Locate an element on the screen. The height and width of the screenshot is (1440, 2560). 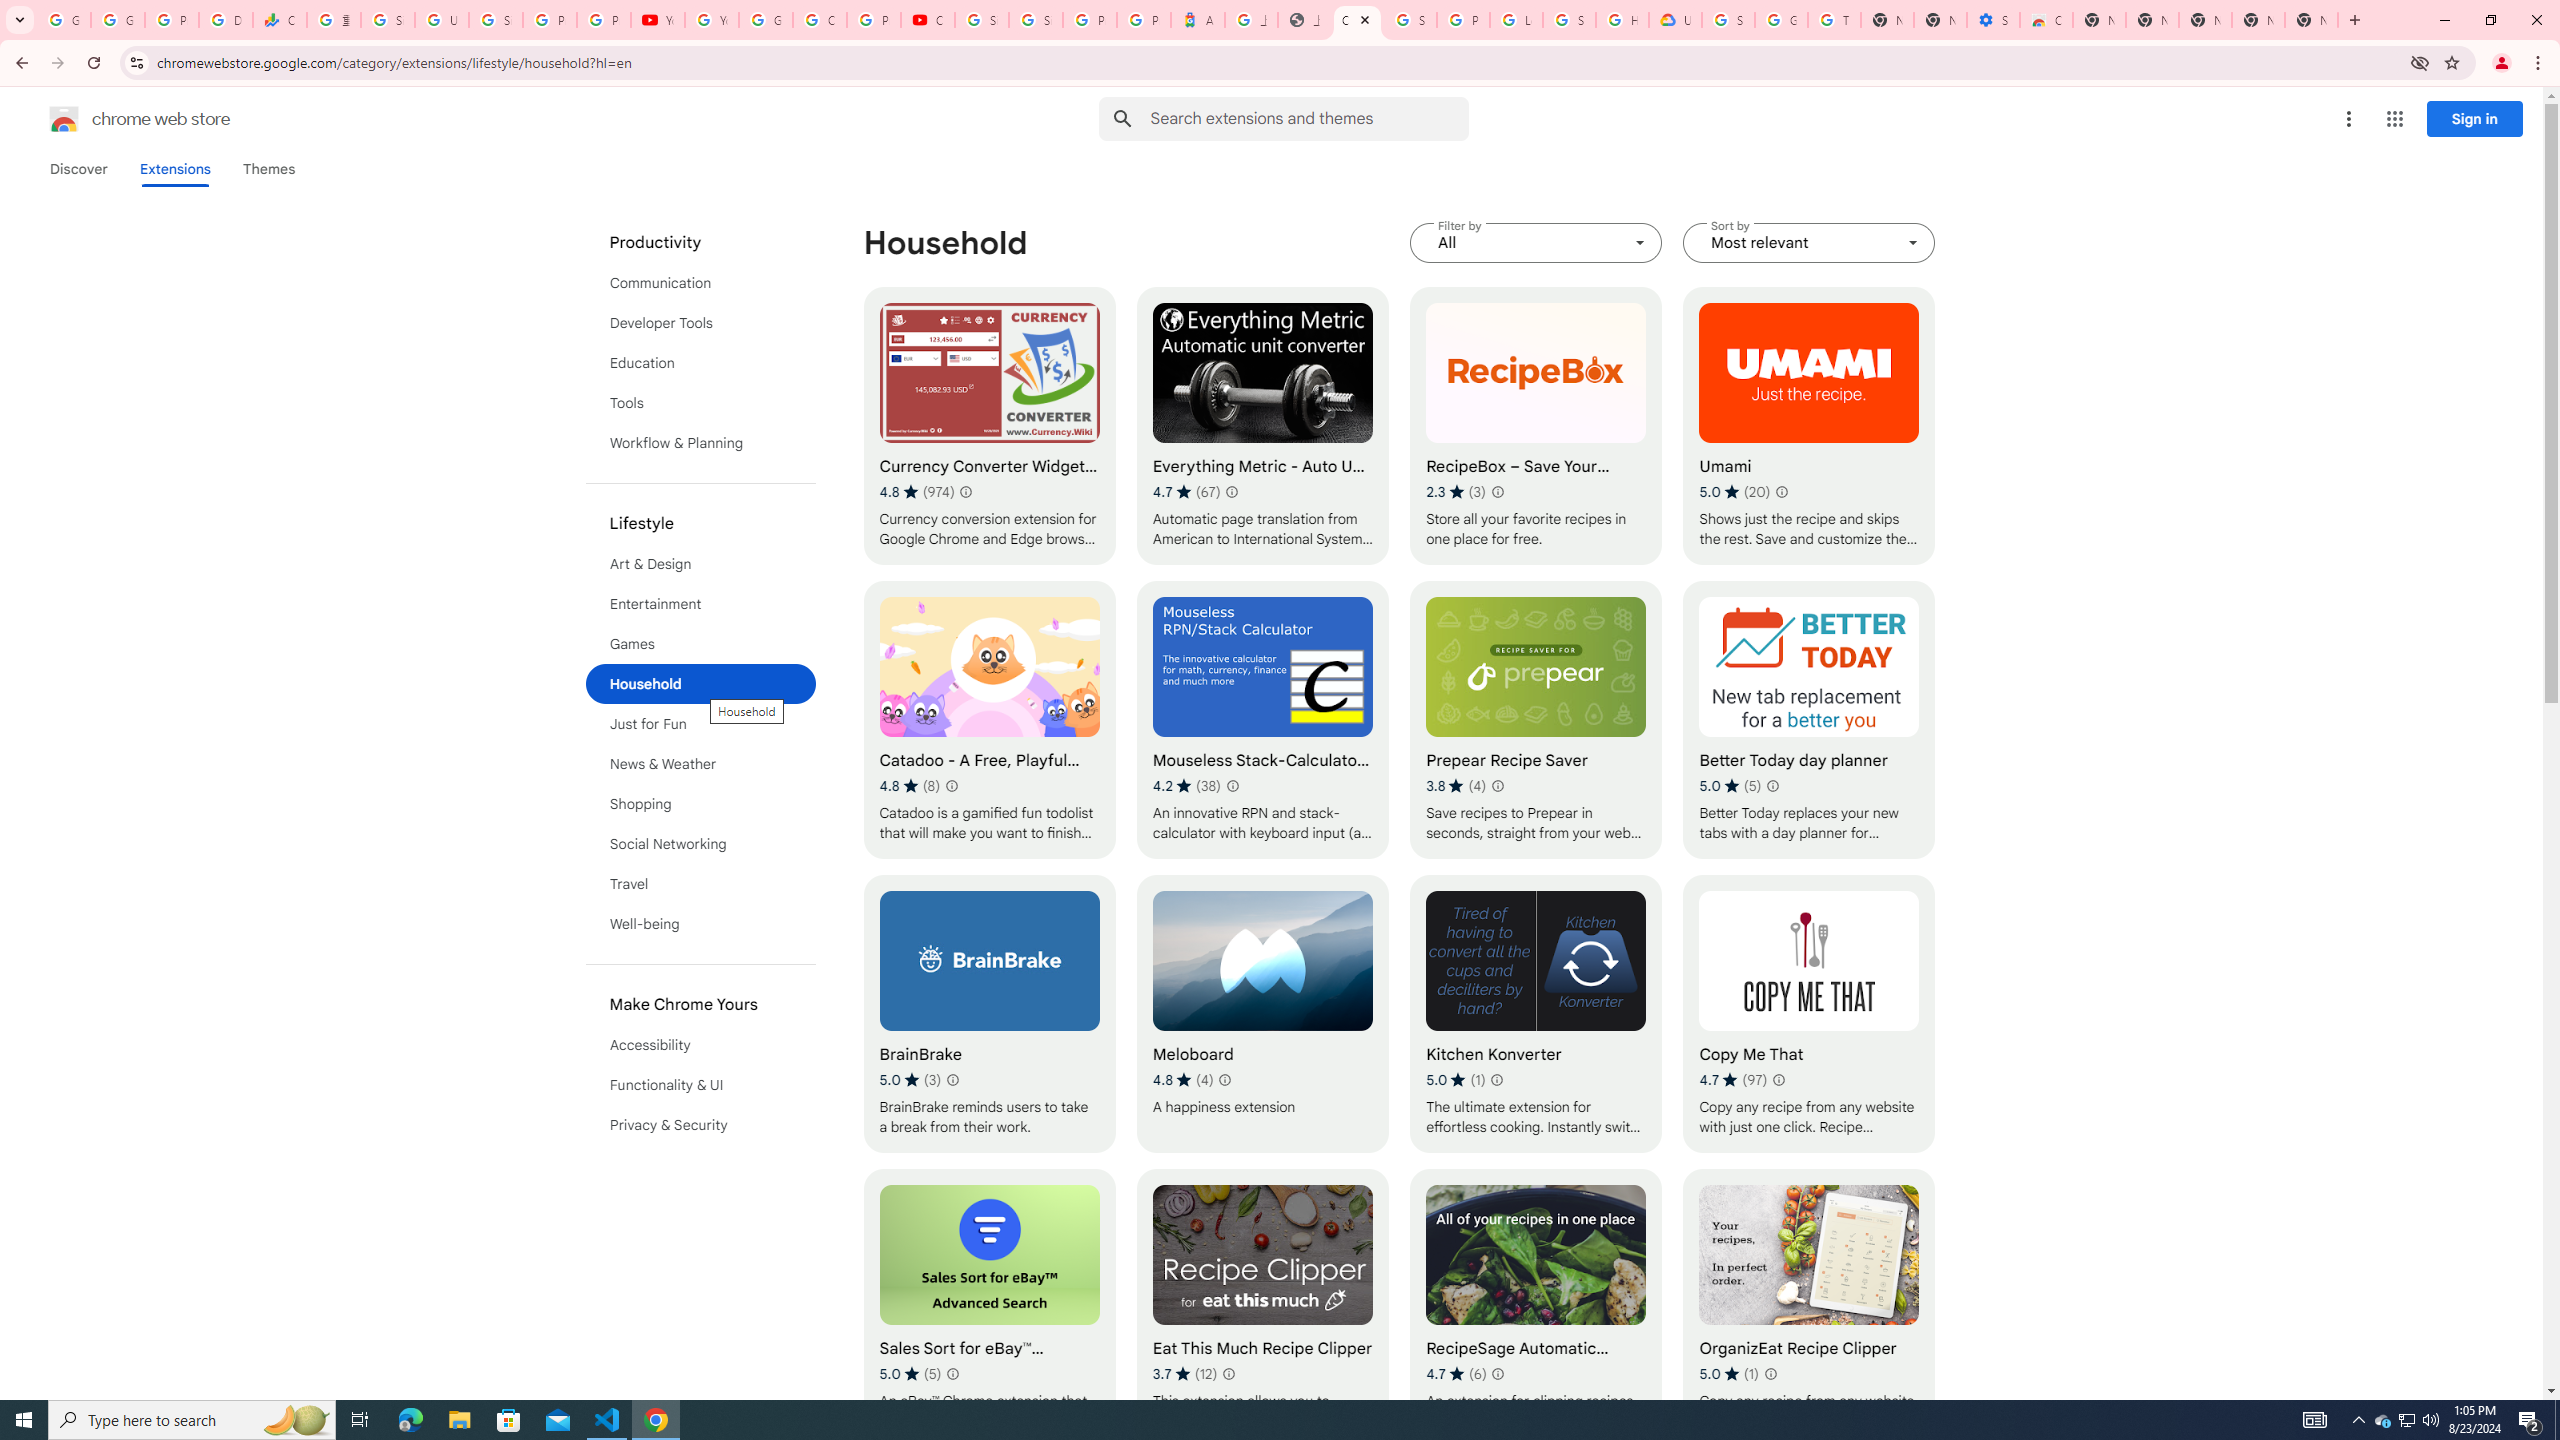
Learn more about results and reviews "BrainBrake" is located at coordinates (954, 1080).